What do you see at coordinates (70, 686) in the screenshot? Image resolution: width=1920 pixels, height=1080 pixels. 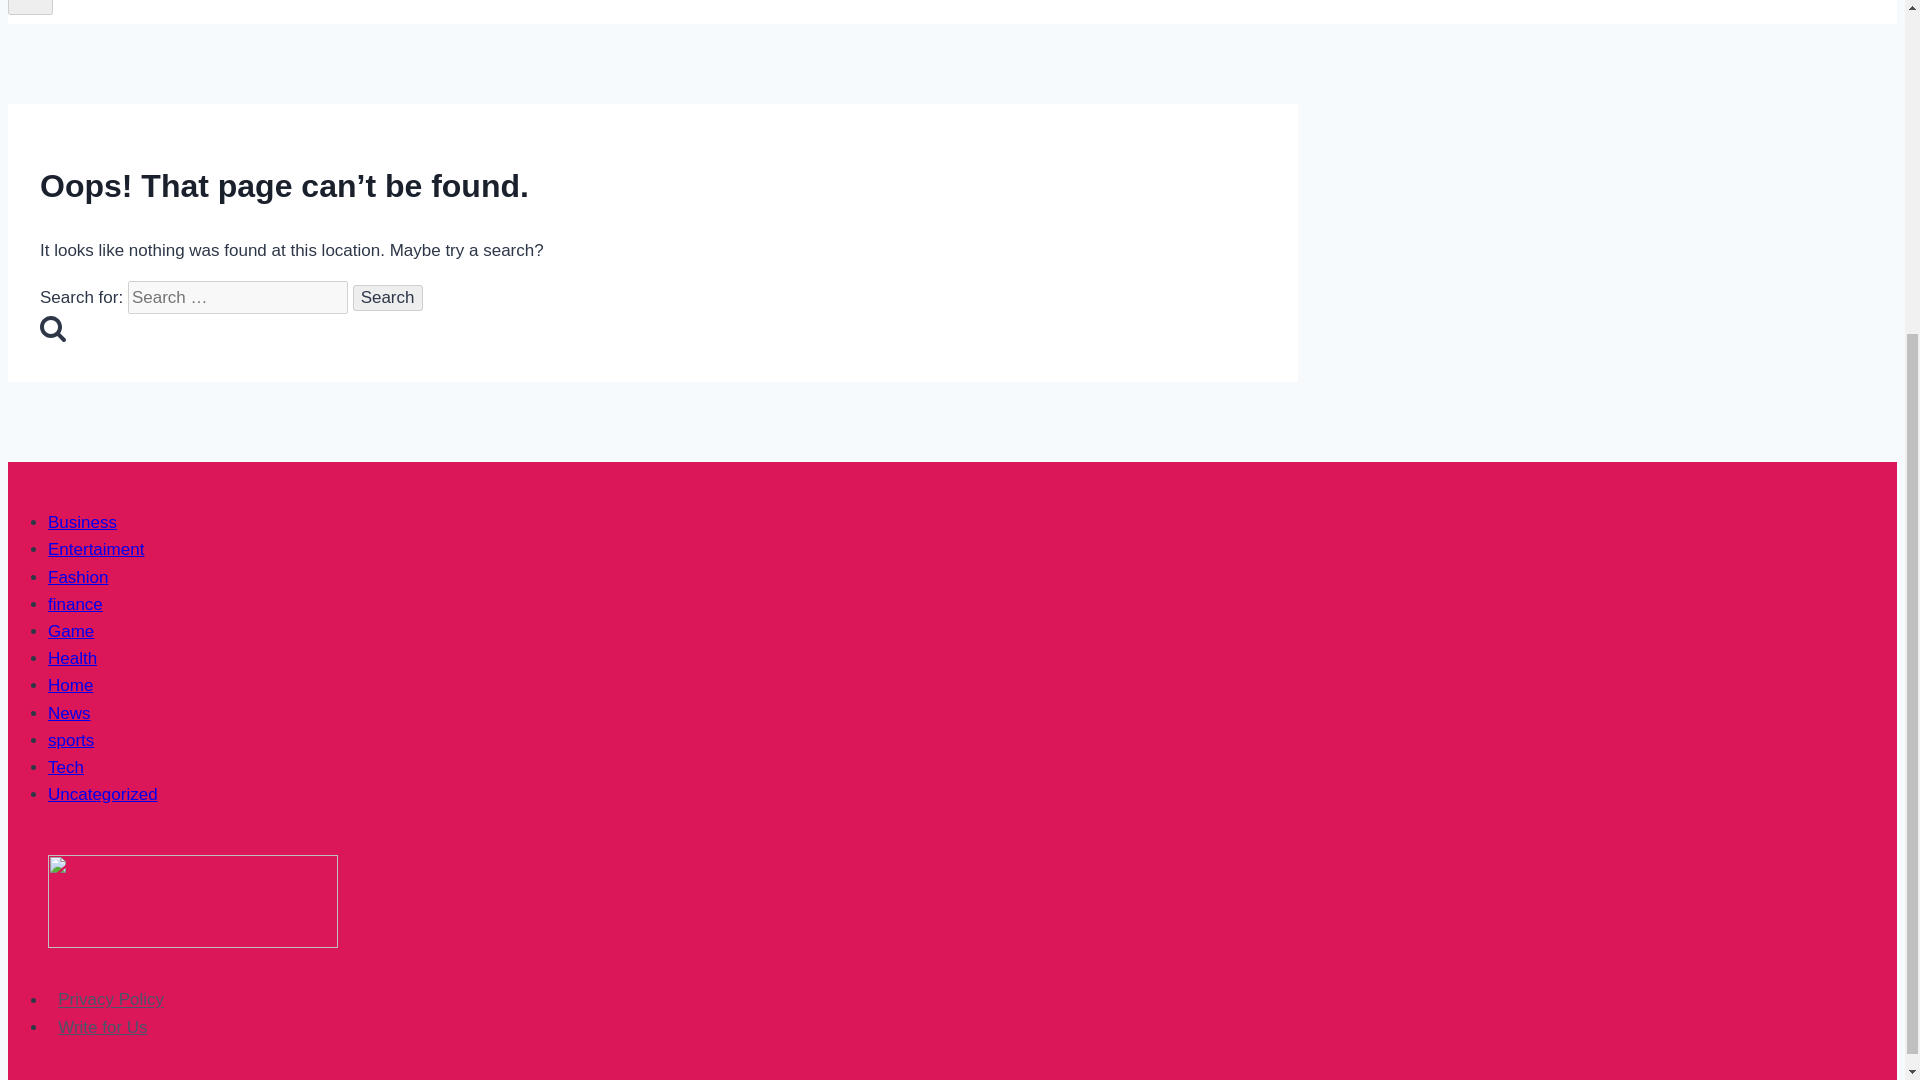 I see `Home` at bounding box center [70, 686].